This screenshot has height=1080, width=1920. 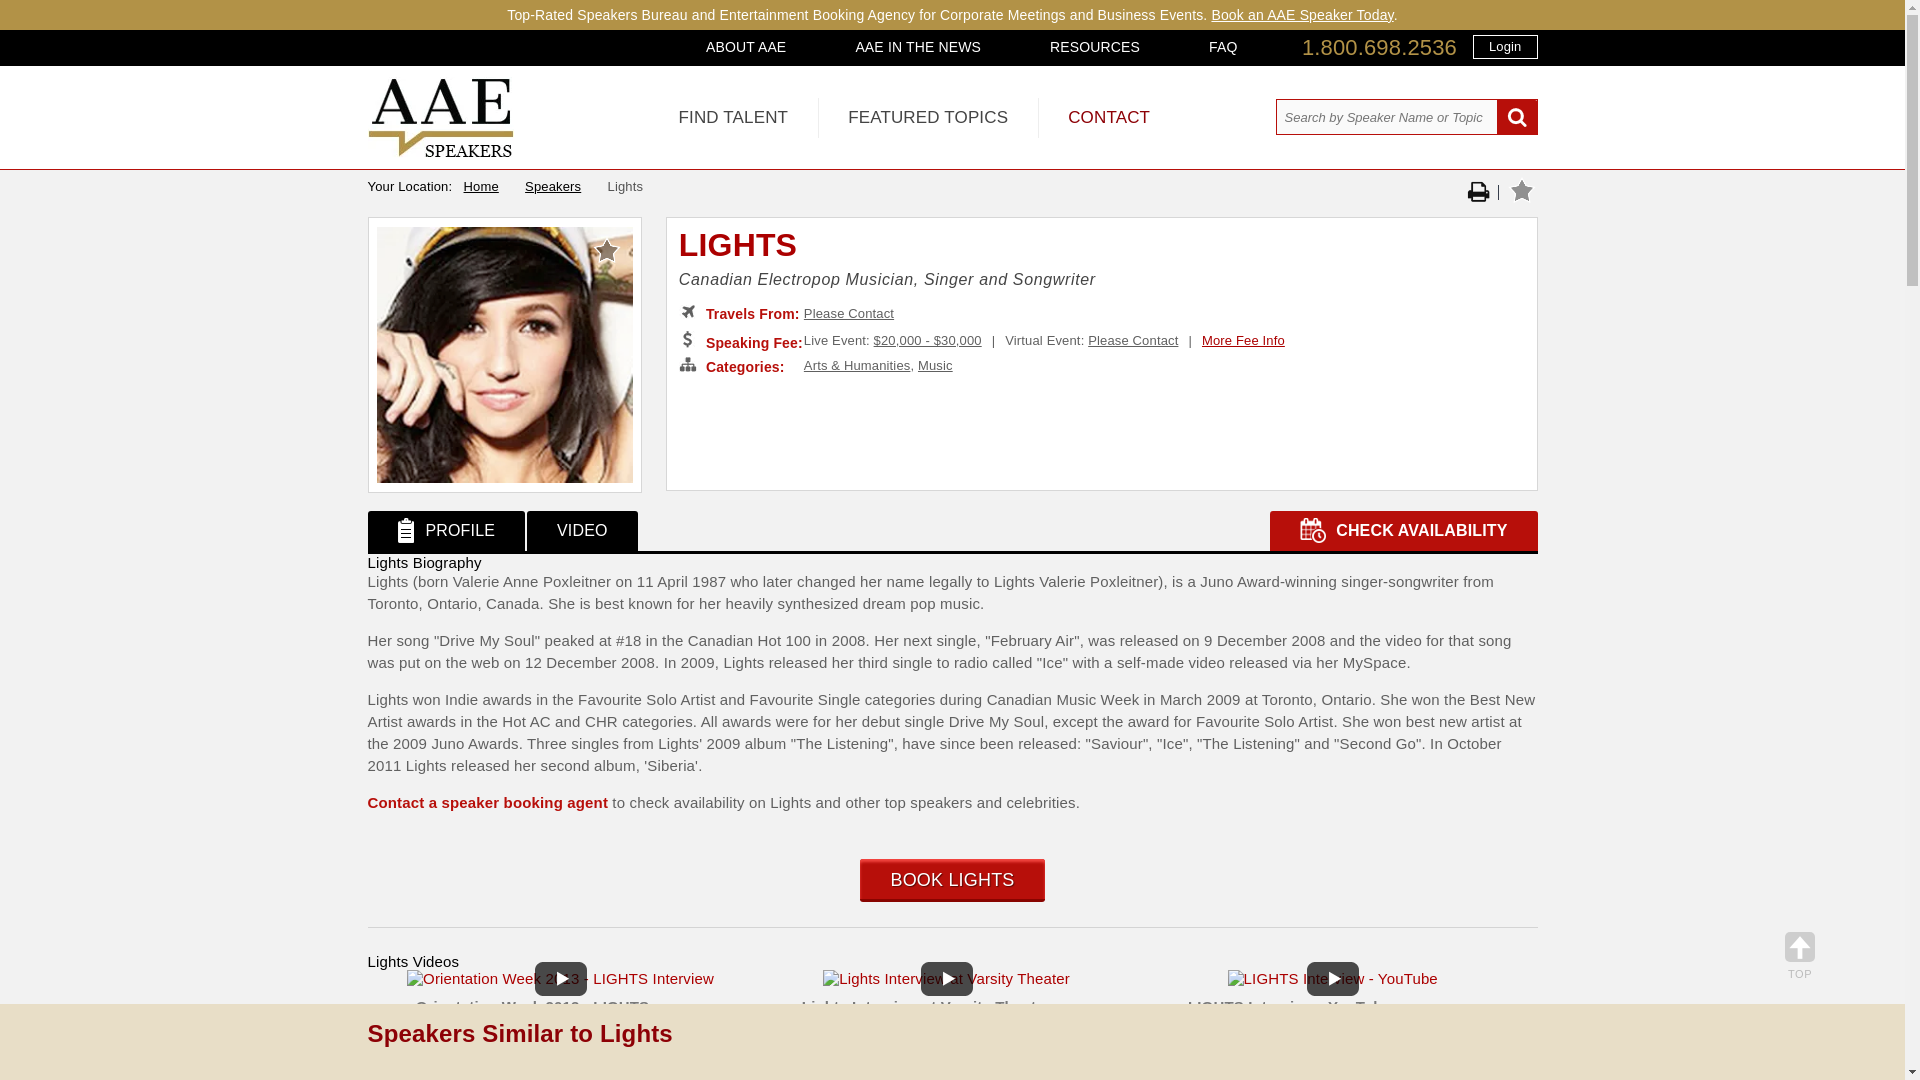 I want to click on Book an AAE Speaker Today, so click(x=1302, y=14).